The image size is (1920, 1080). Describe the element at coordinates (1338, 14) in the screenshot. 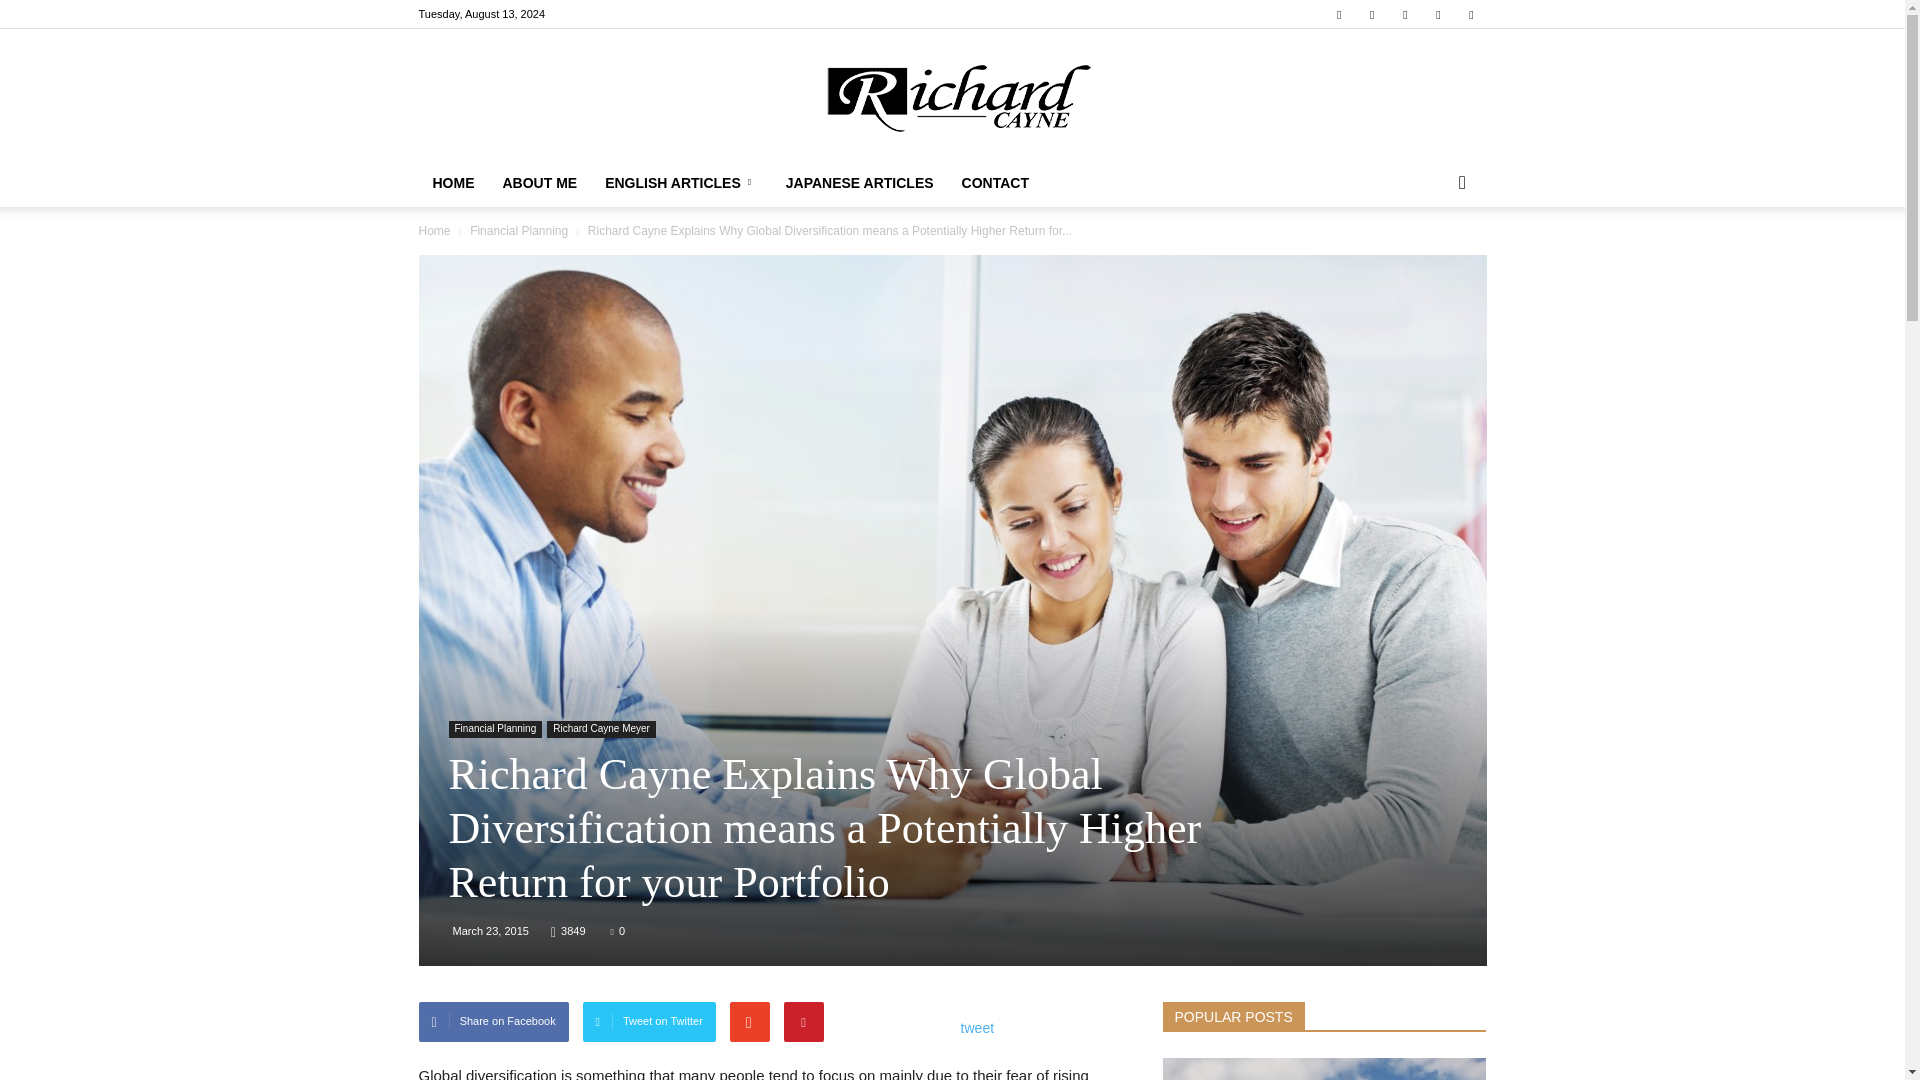

I see `Facebook` at that location.